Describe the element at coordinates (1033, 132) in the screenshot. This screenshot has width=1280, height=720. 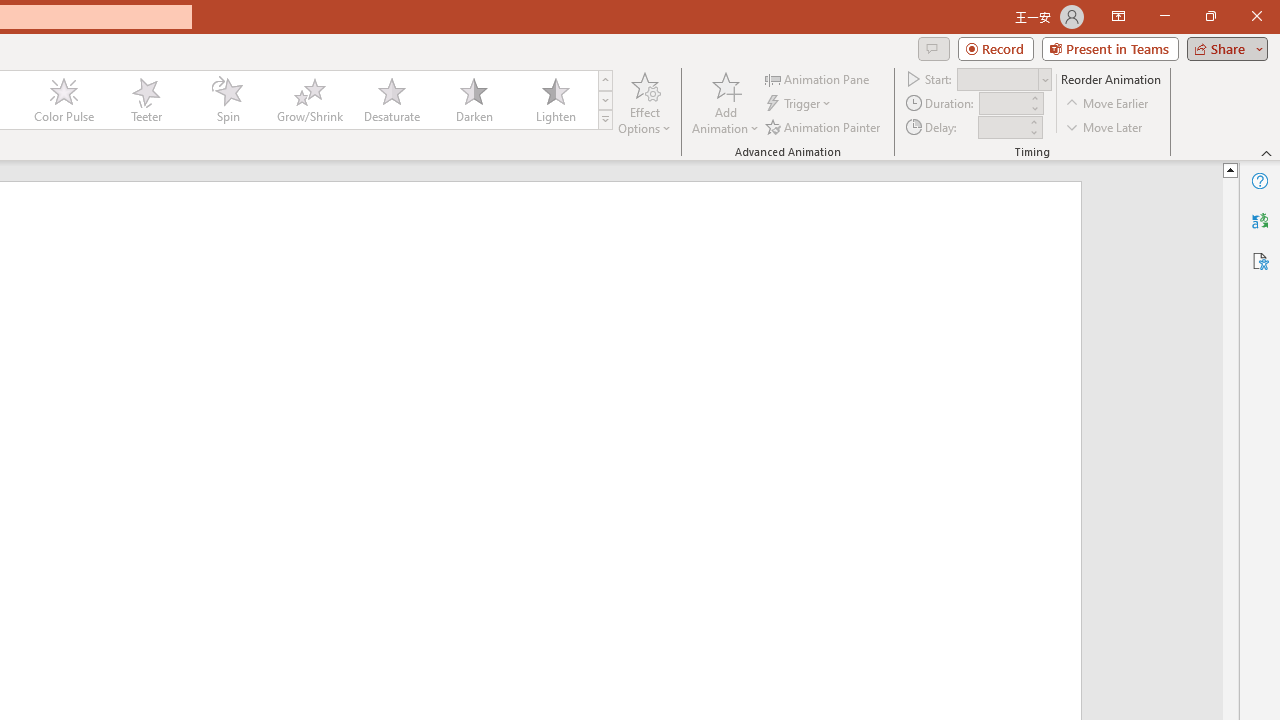
I see `Less` at that location.